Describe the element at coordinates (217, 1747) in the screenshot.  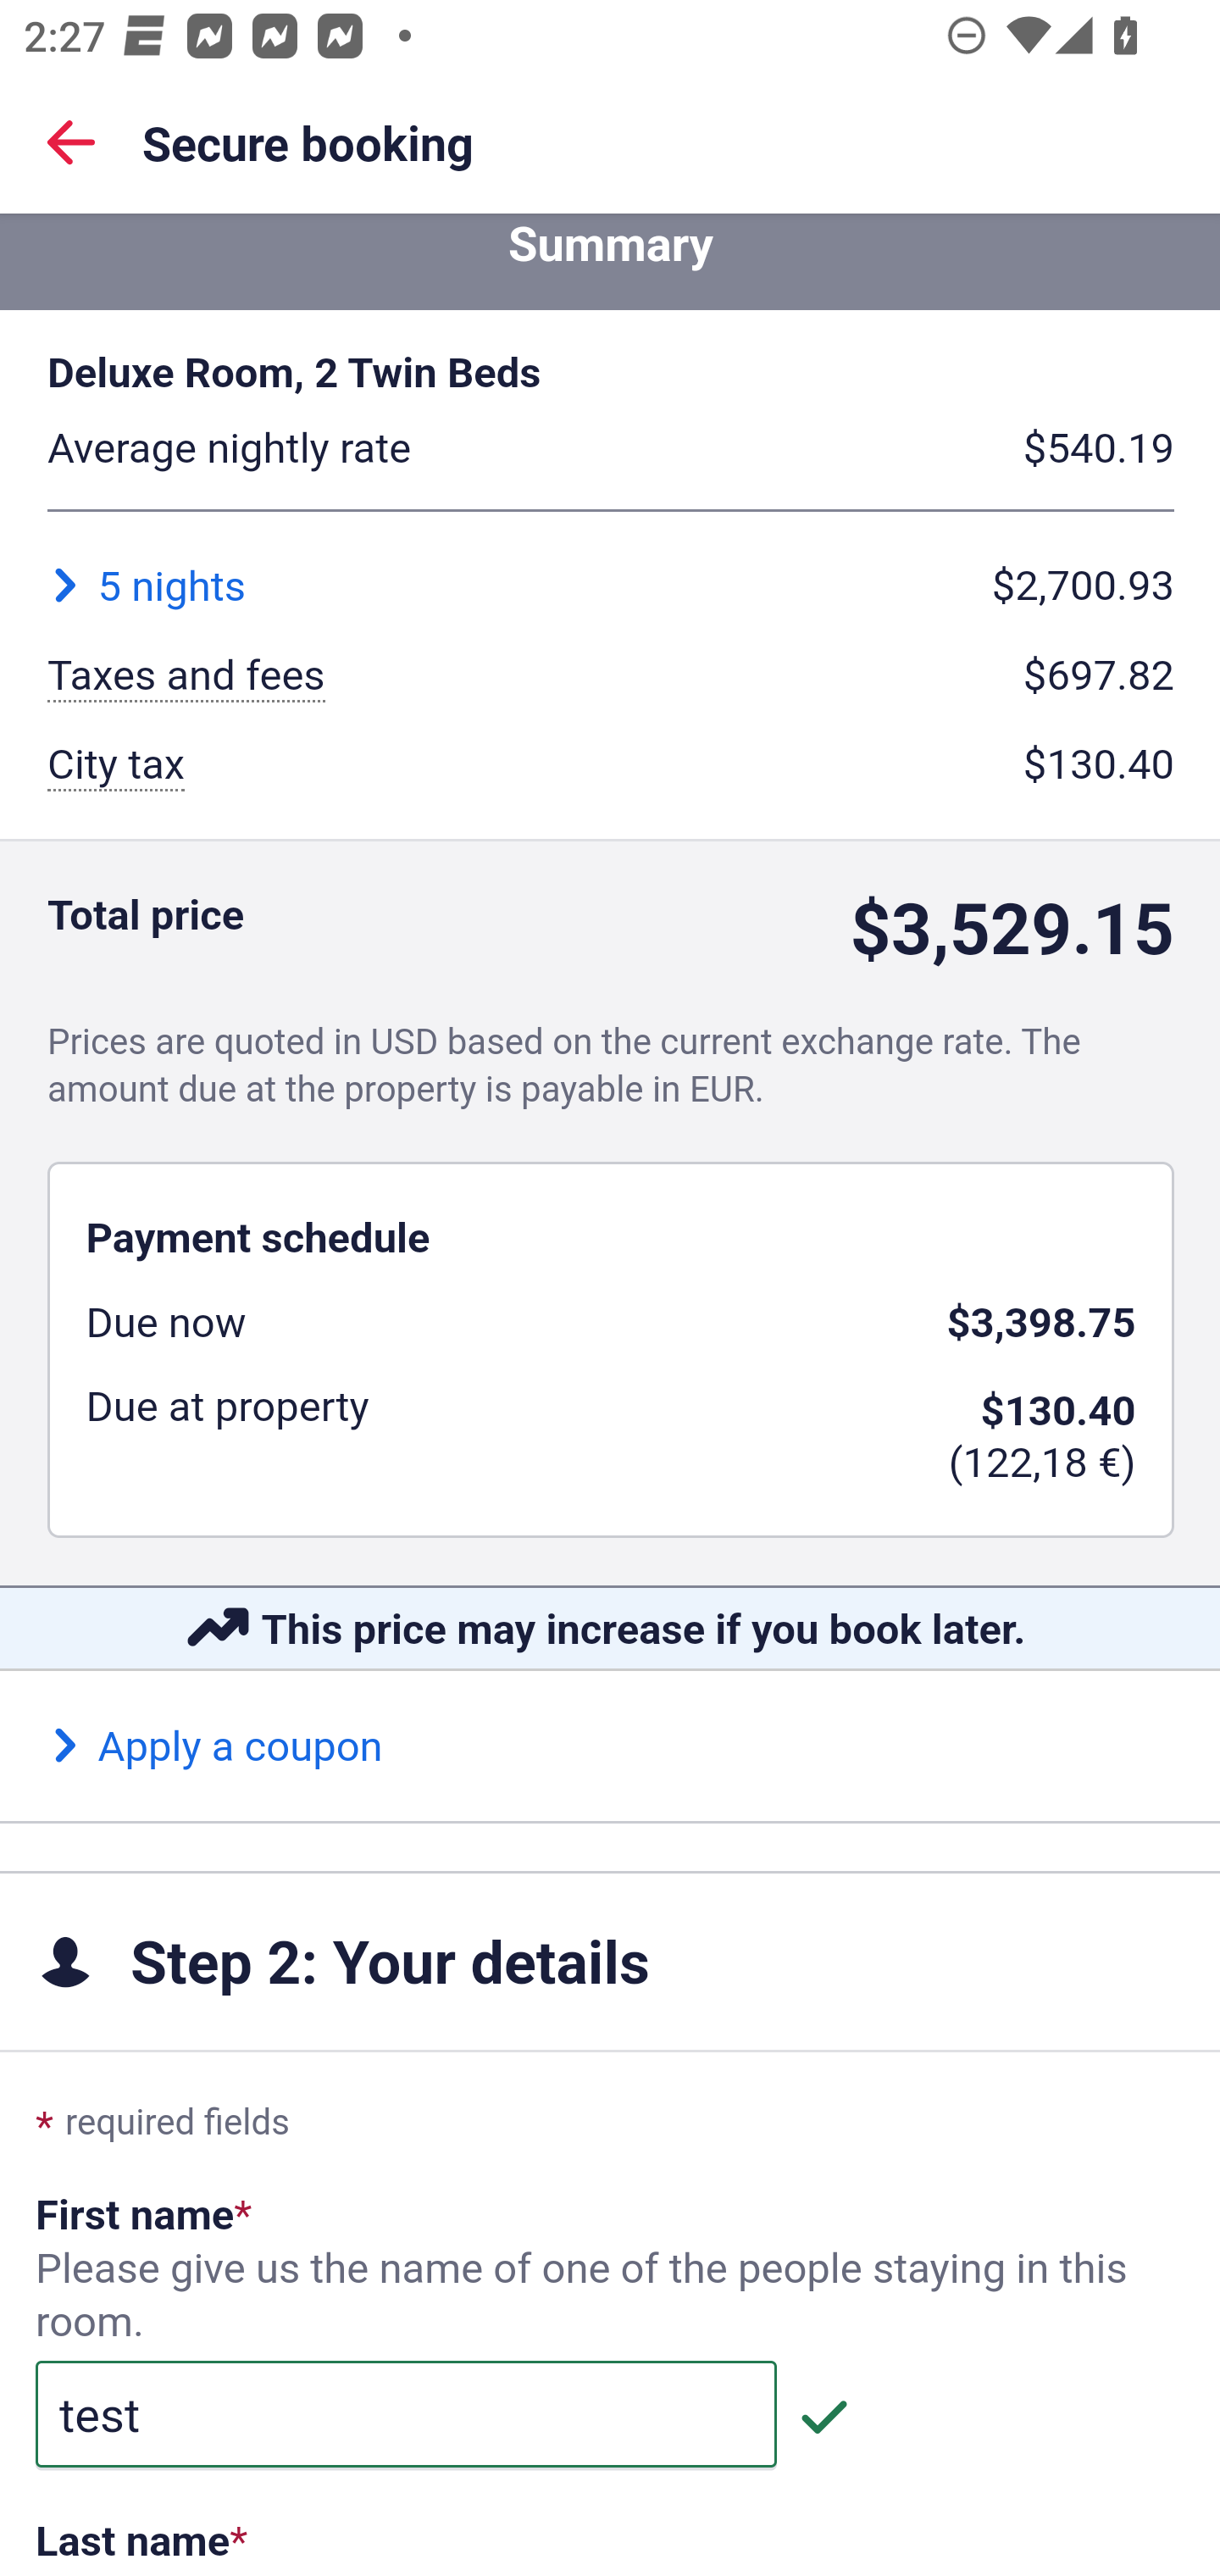
I see `Apply a coupon` at that location.